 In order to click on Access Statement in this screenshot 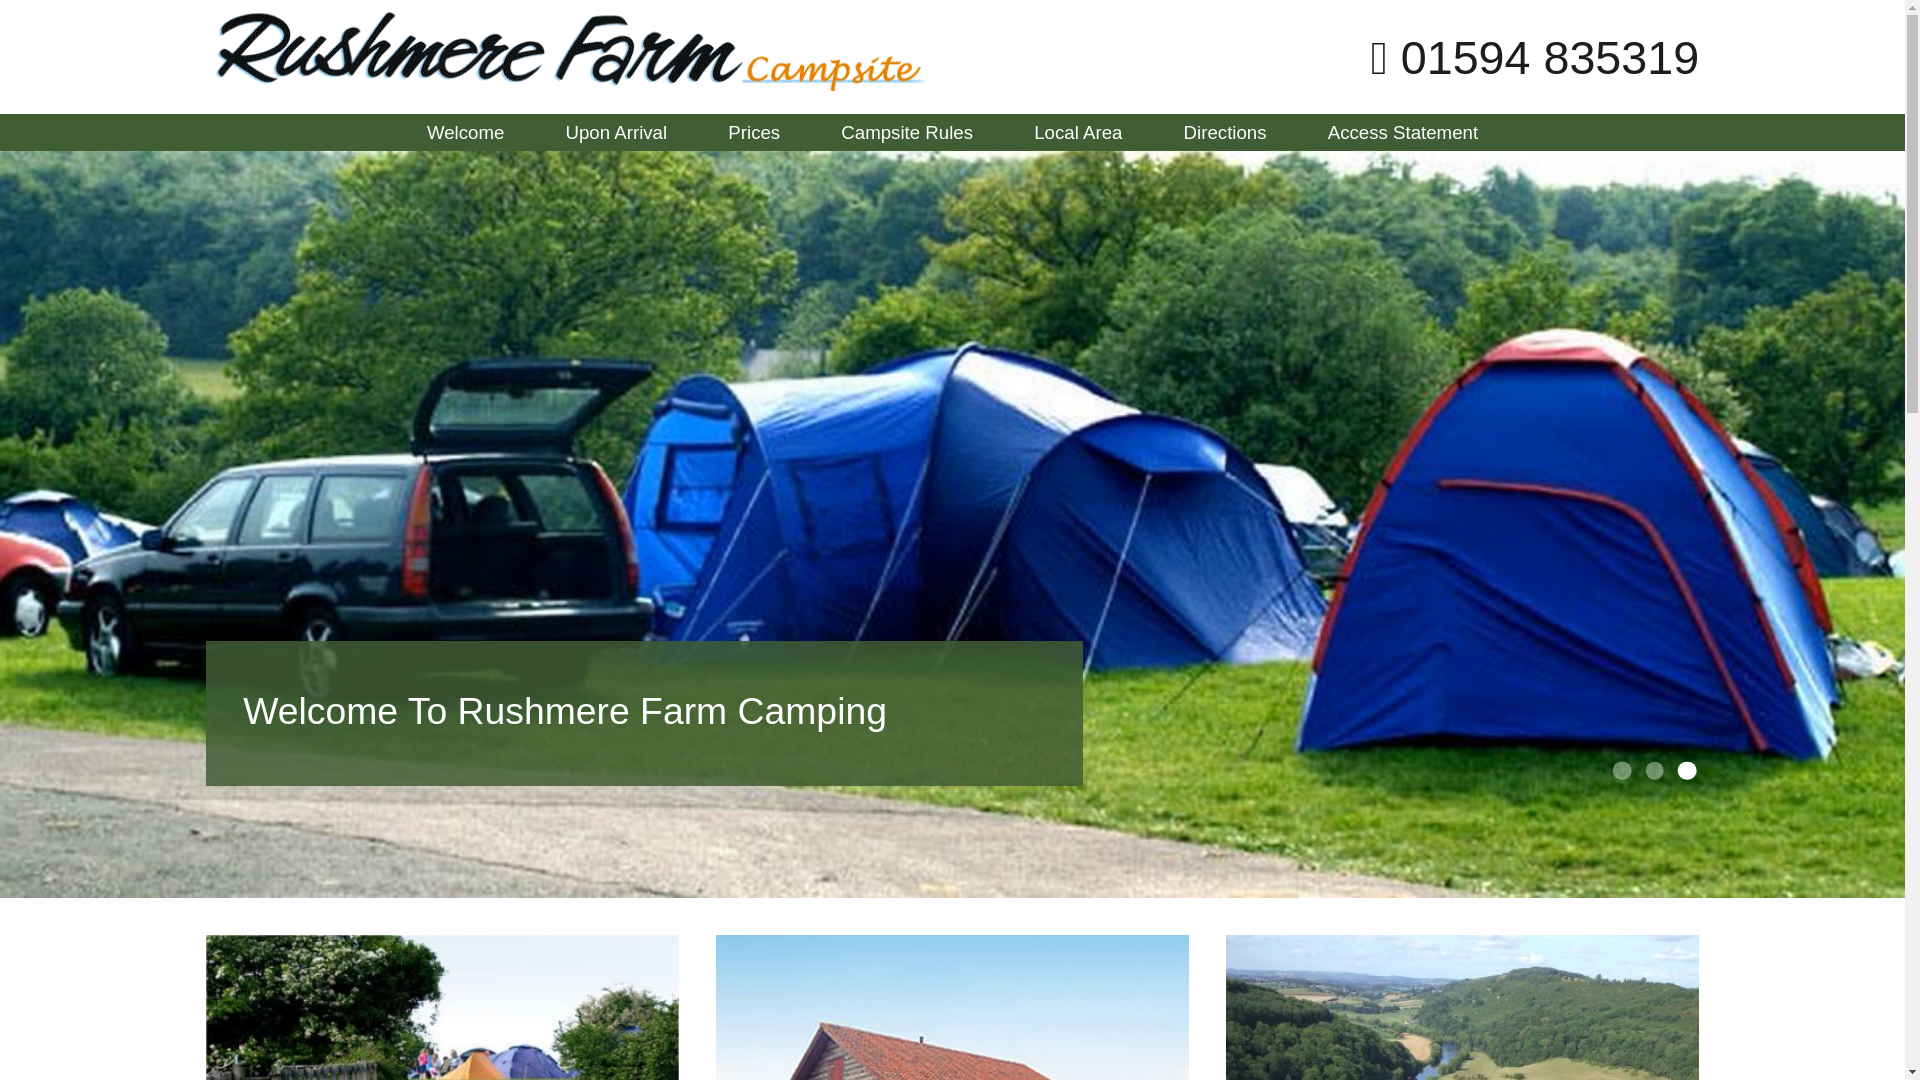, I will do `click(1403, 132)`.